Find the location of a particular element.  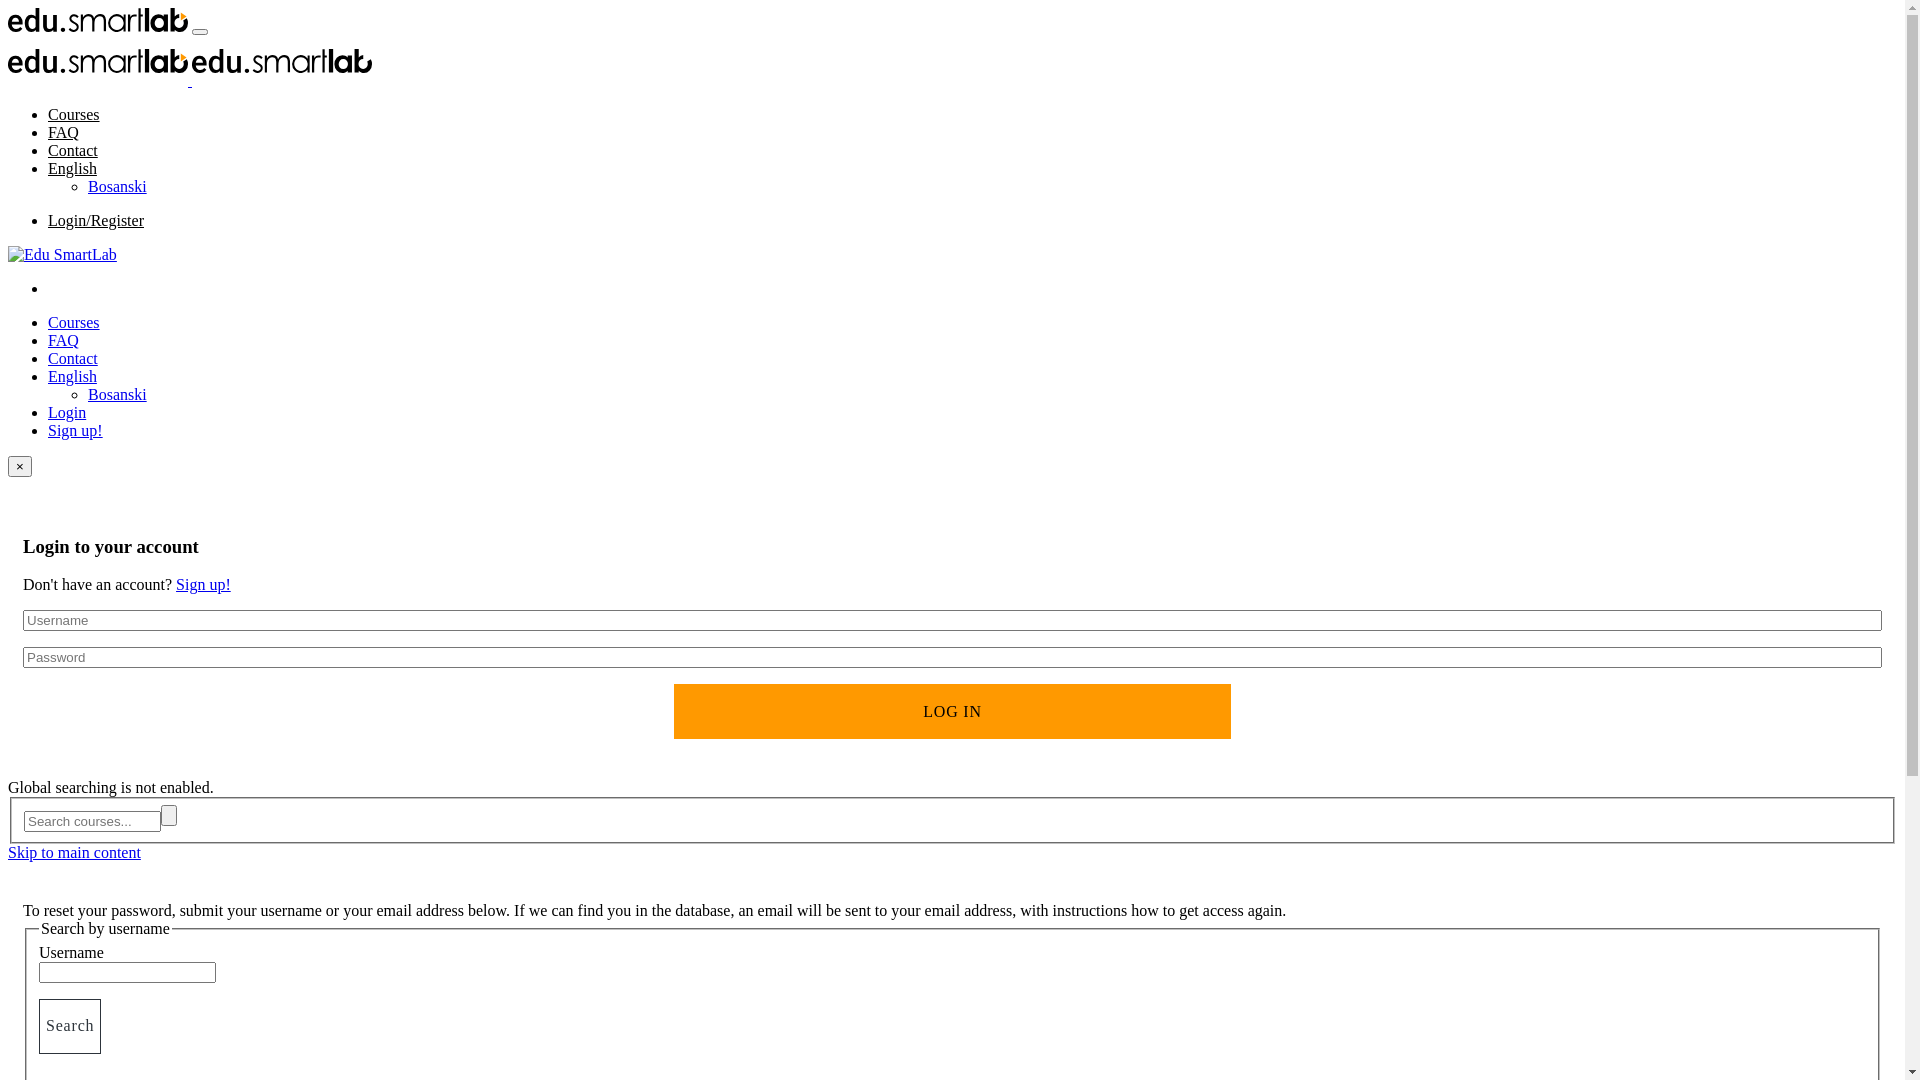

Contact is located at coordinates (73, 358).